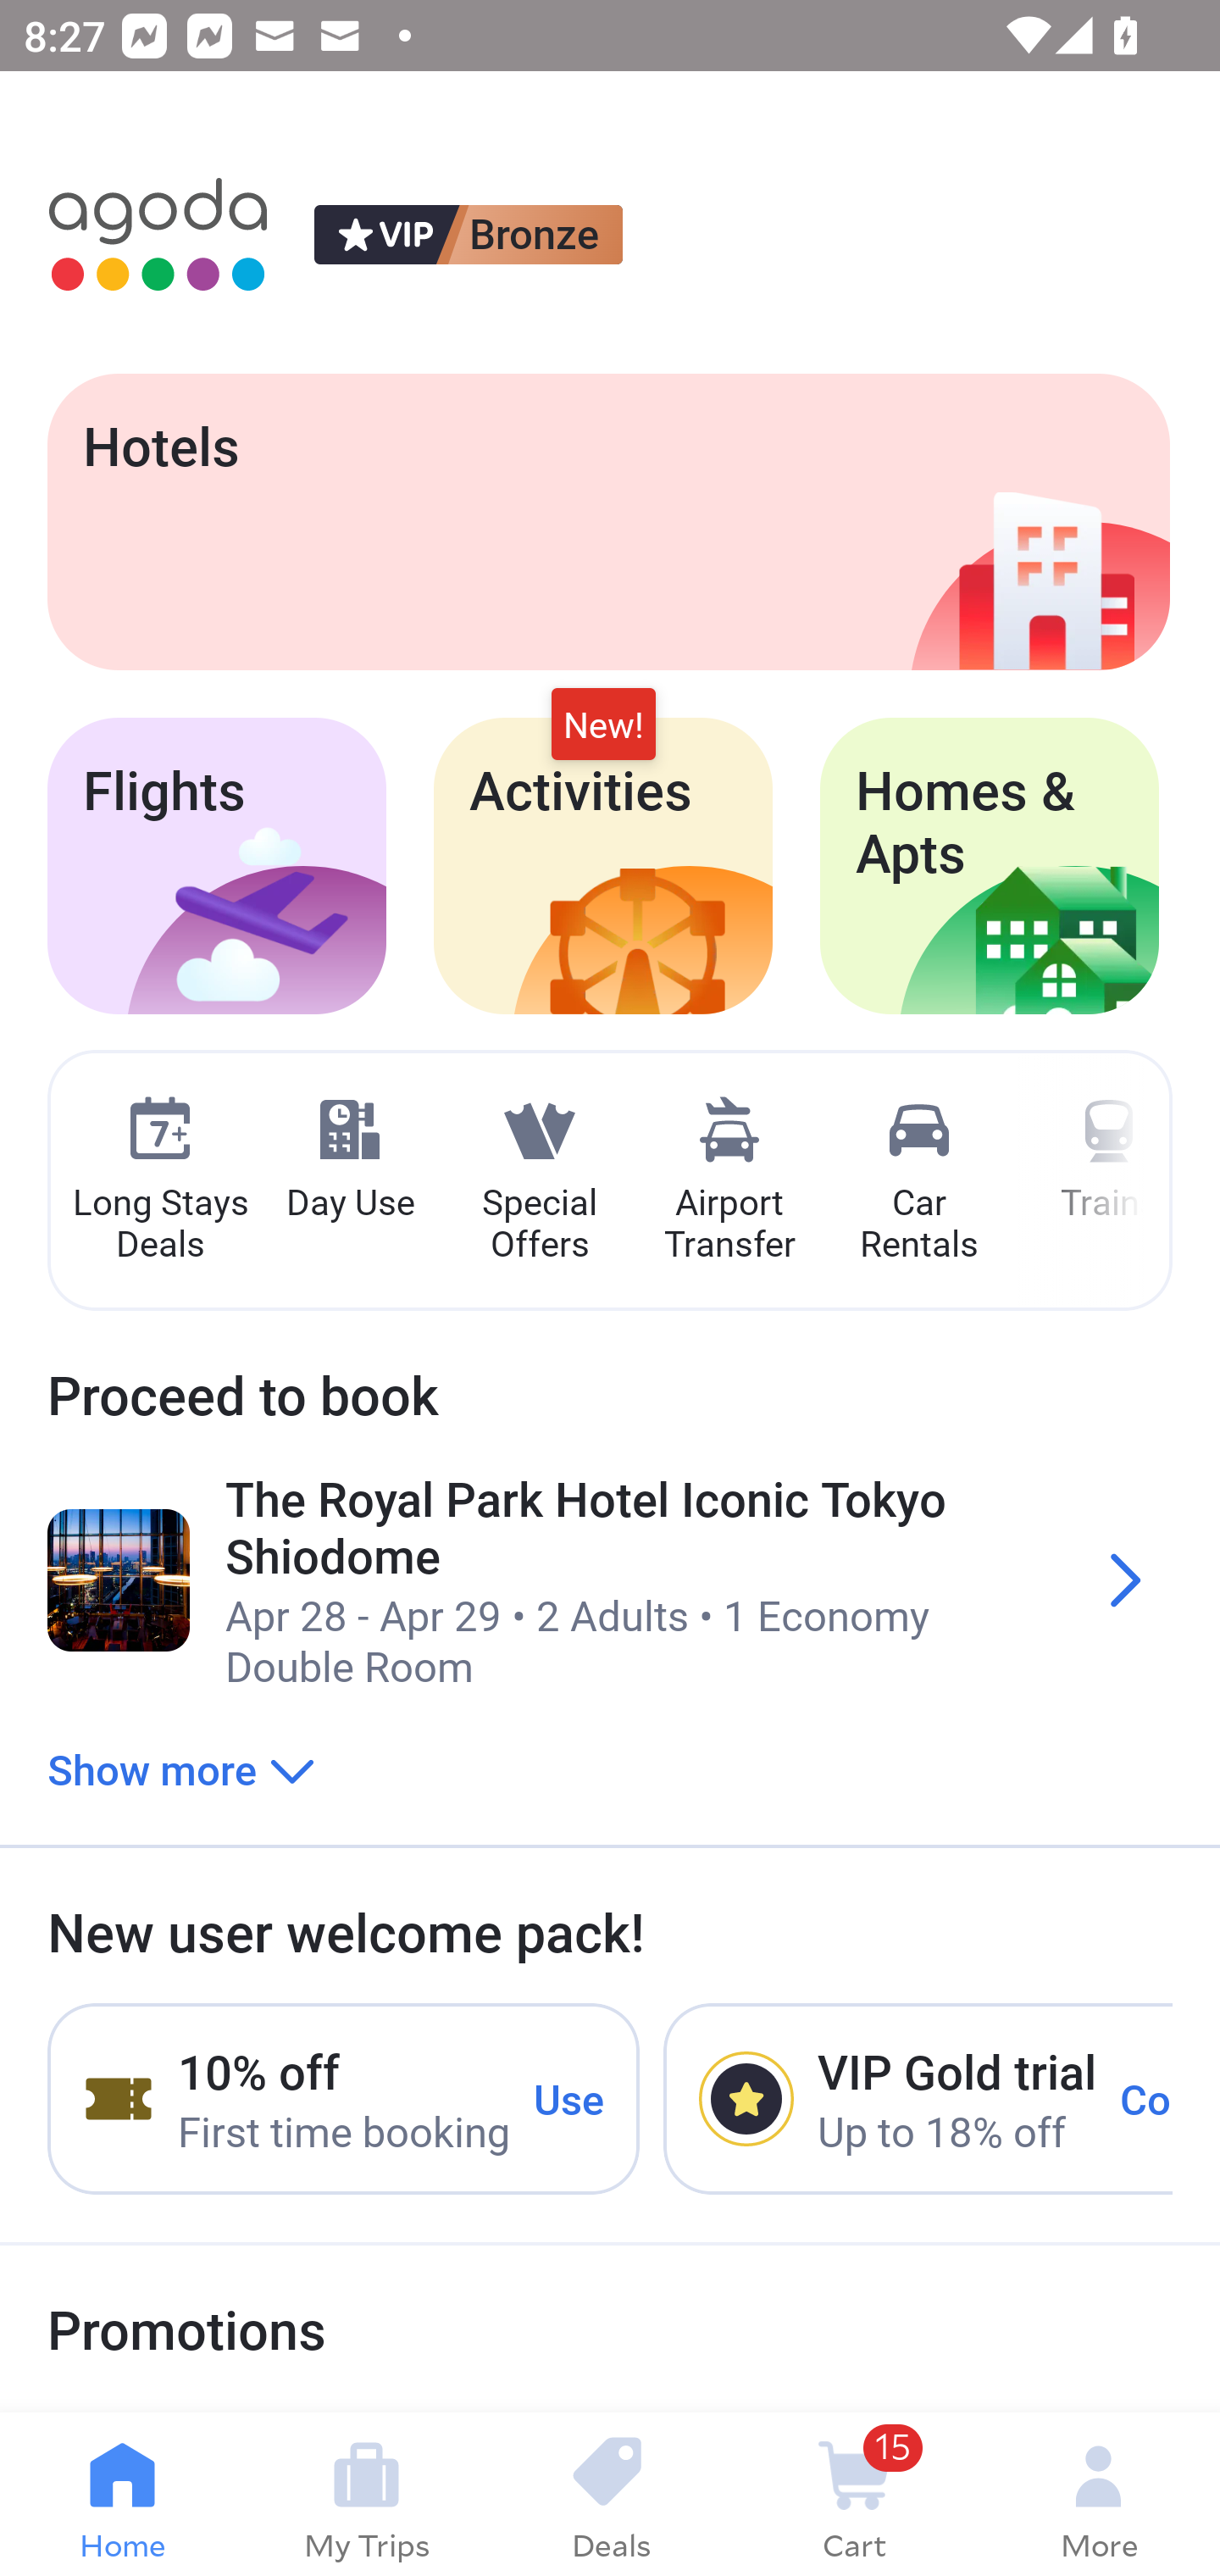 The height and width of the screenshot is (2576, 1220). I want to click on More, so click(1098, 2495).